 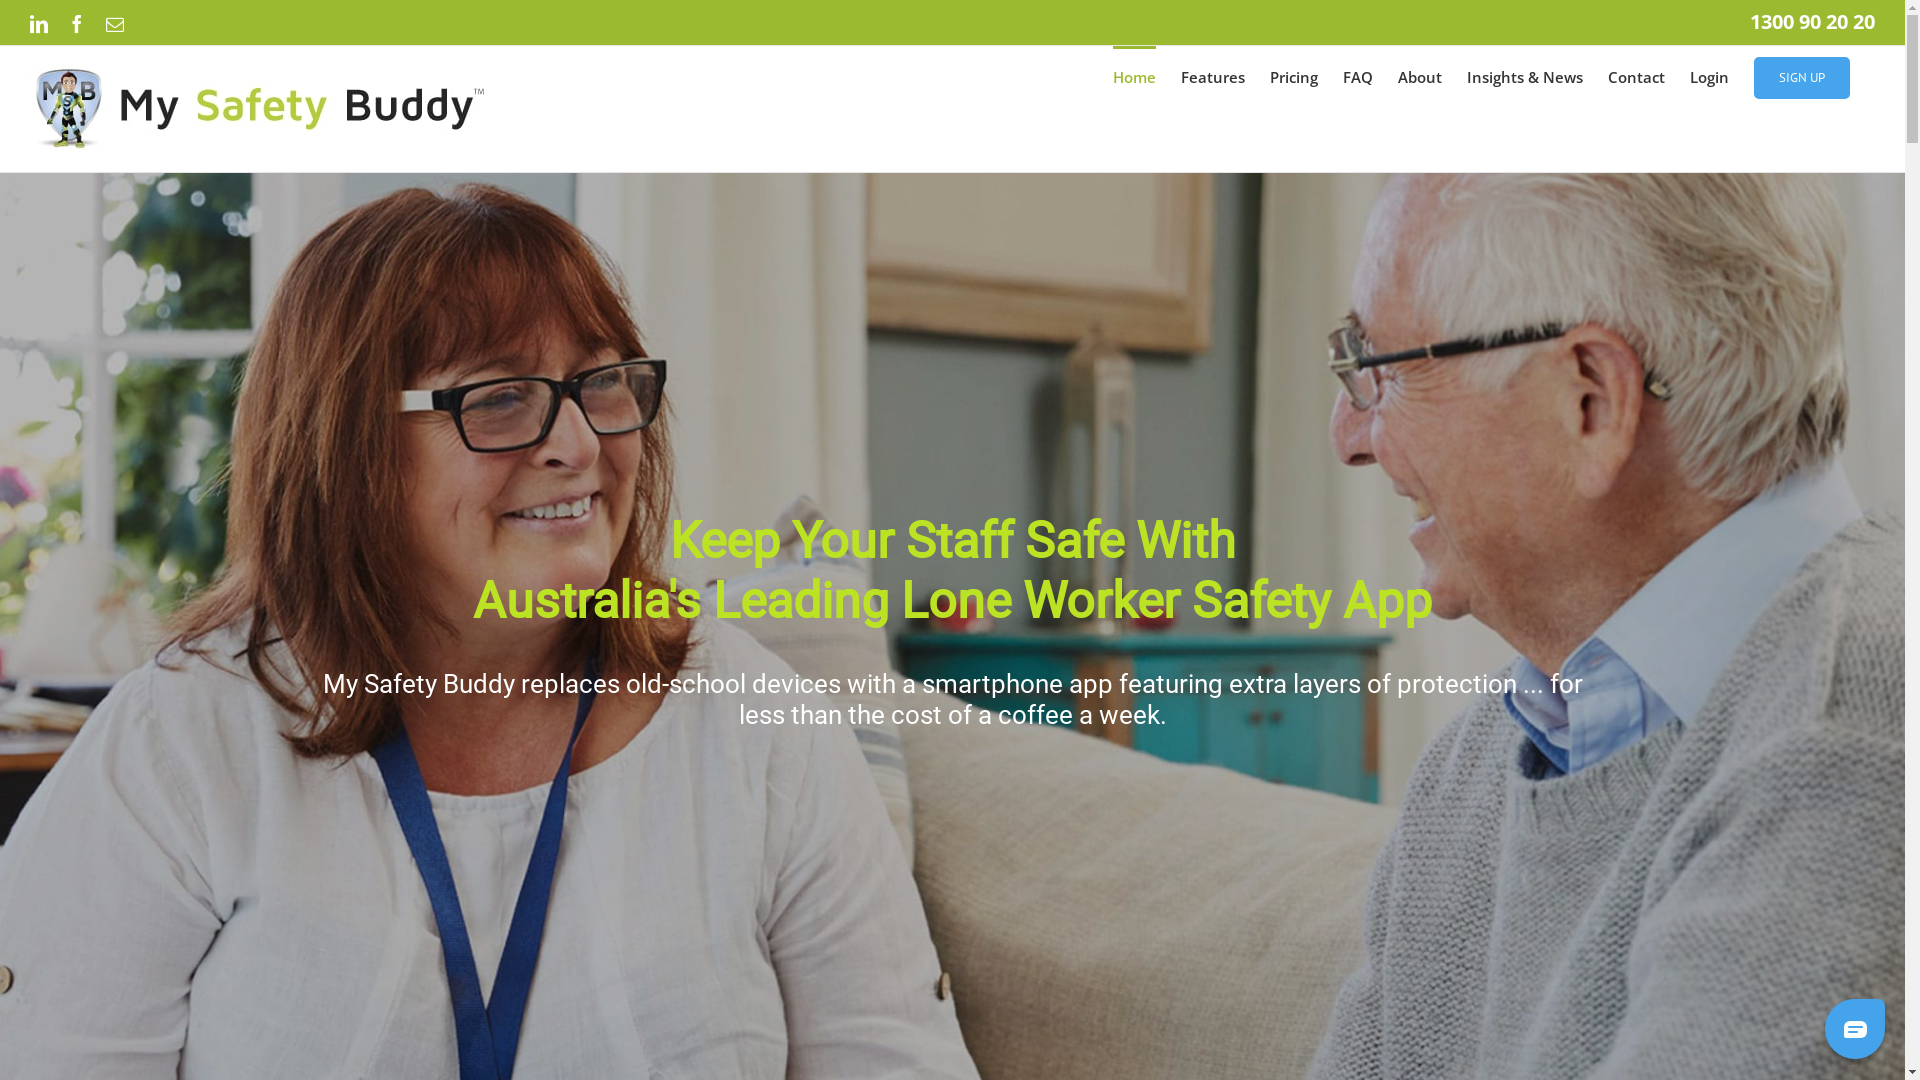 What do you see at coordinates (1636, 76) in the screenshot?
I see `Contact` at bounding box center [1636, 76].